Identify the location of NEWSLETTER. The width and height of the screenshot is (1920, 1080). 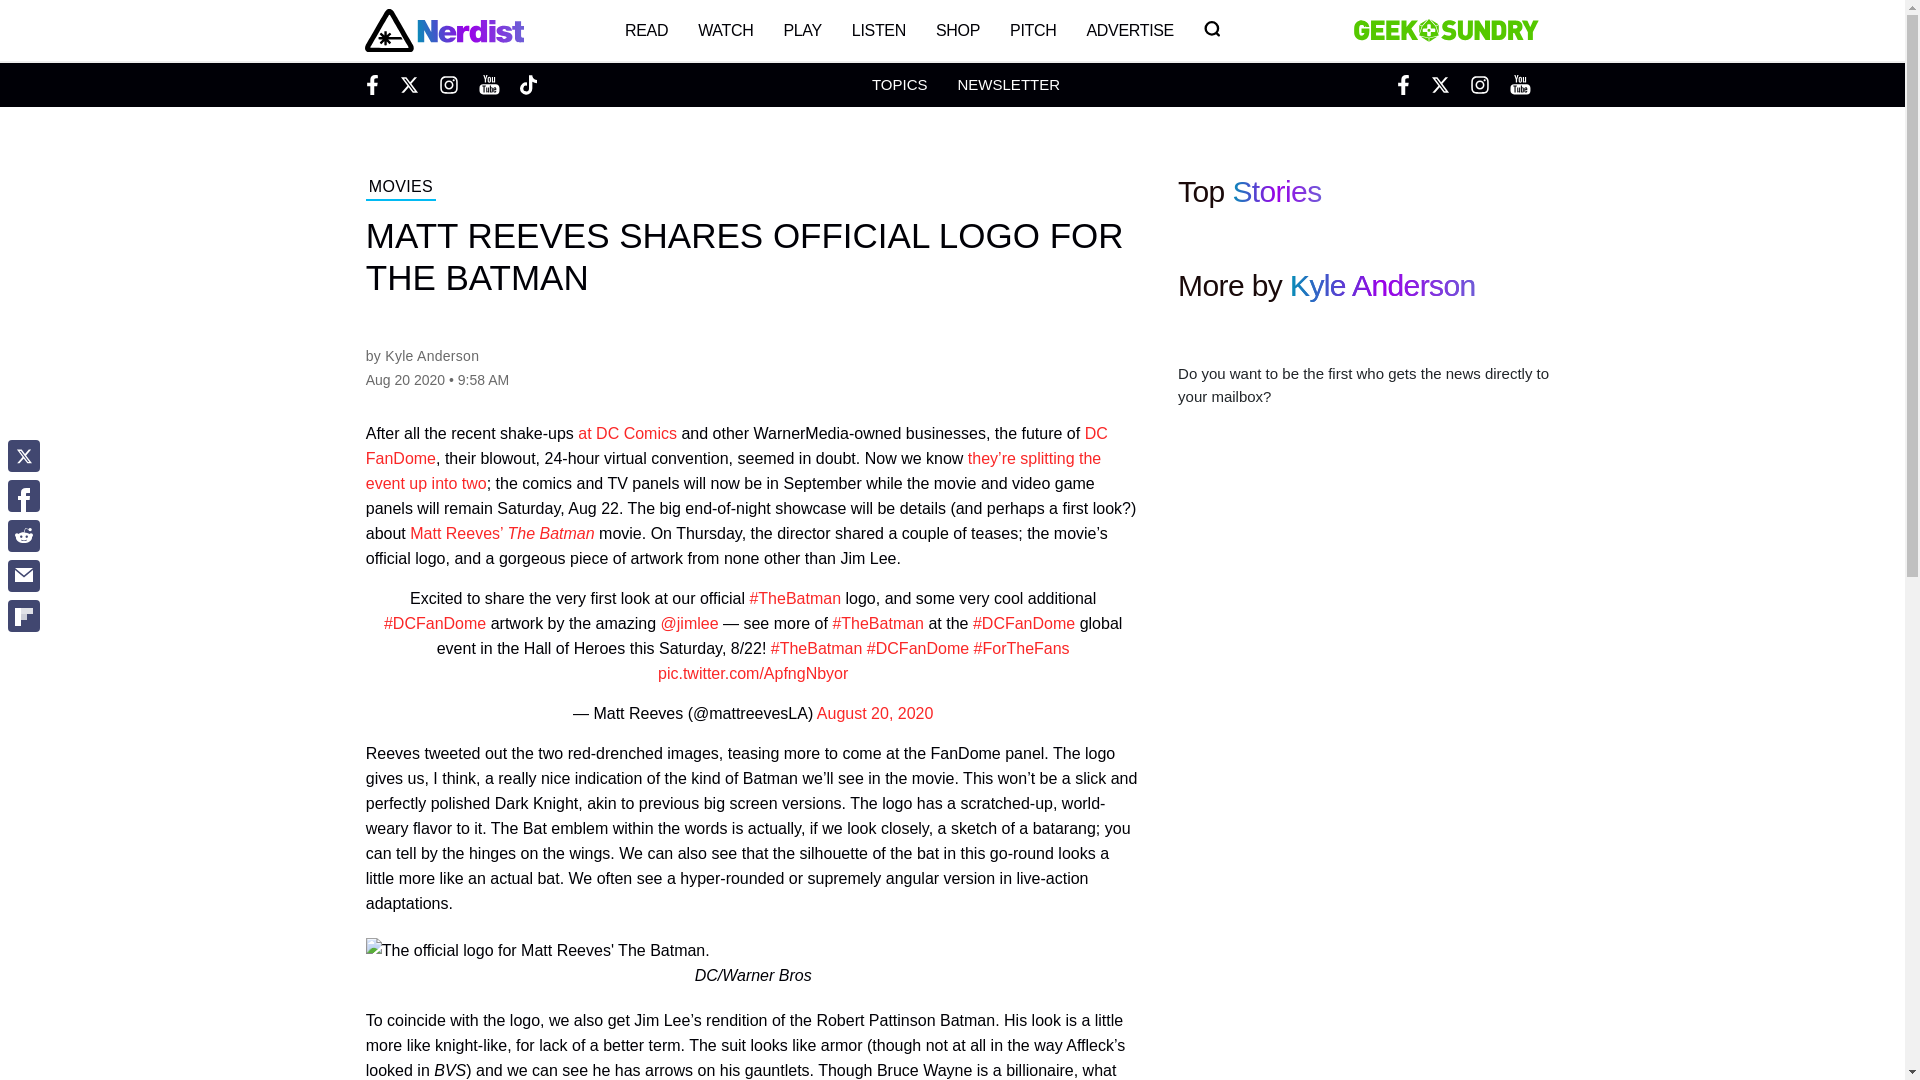
(1008, 84).